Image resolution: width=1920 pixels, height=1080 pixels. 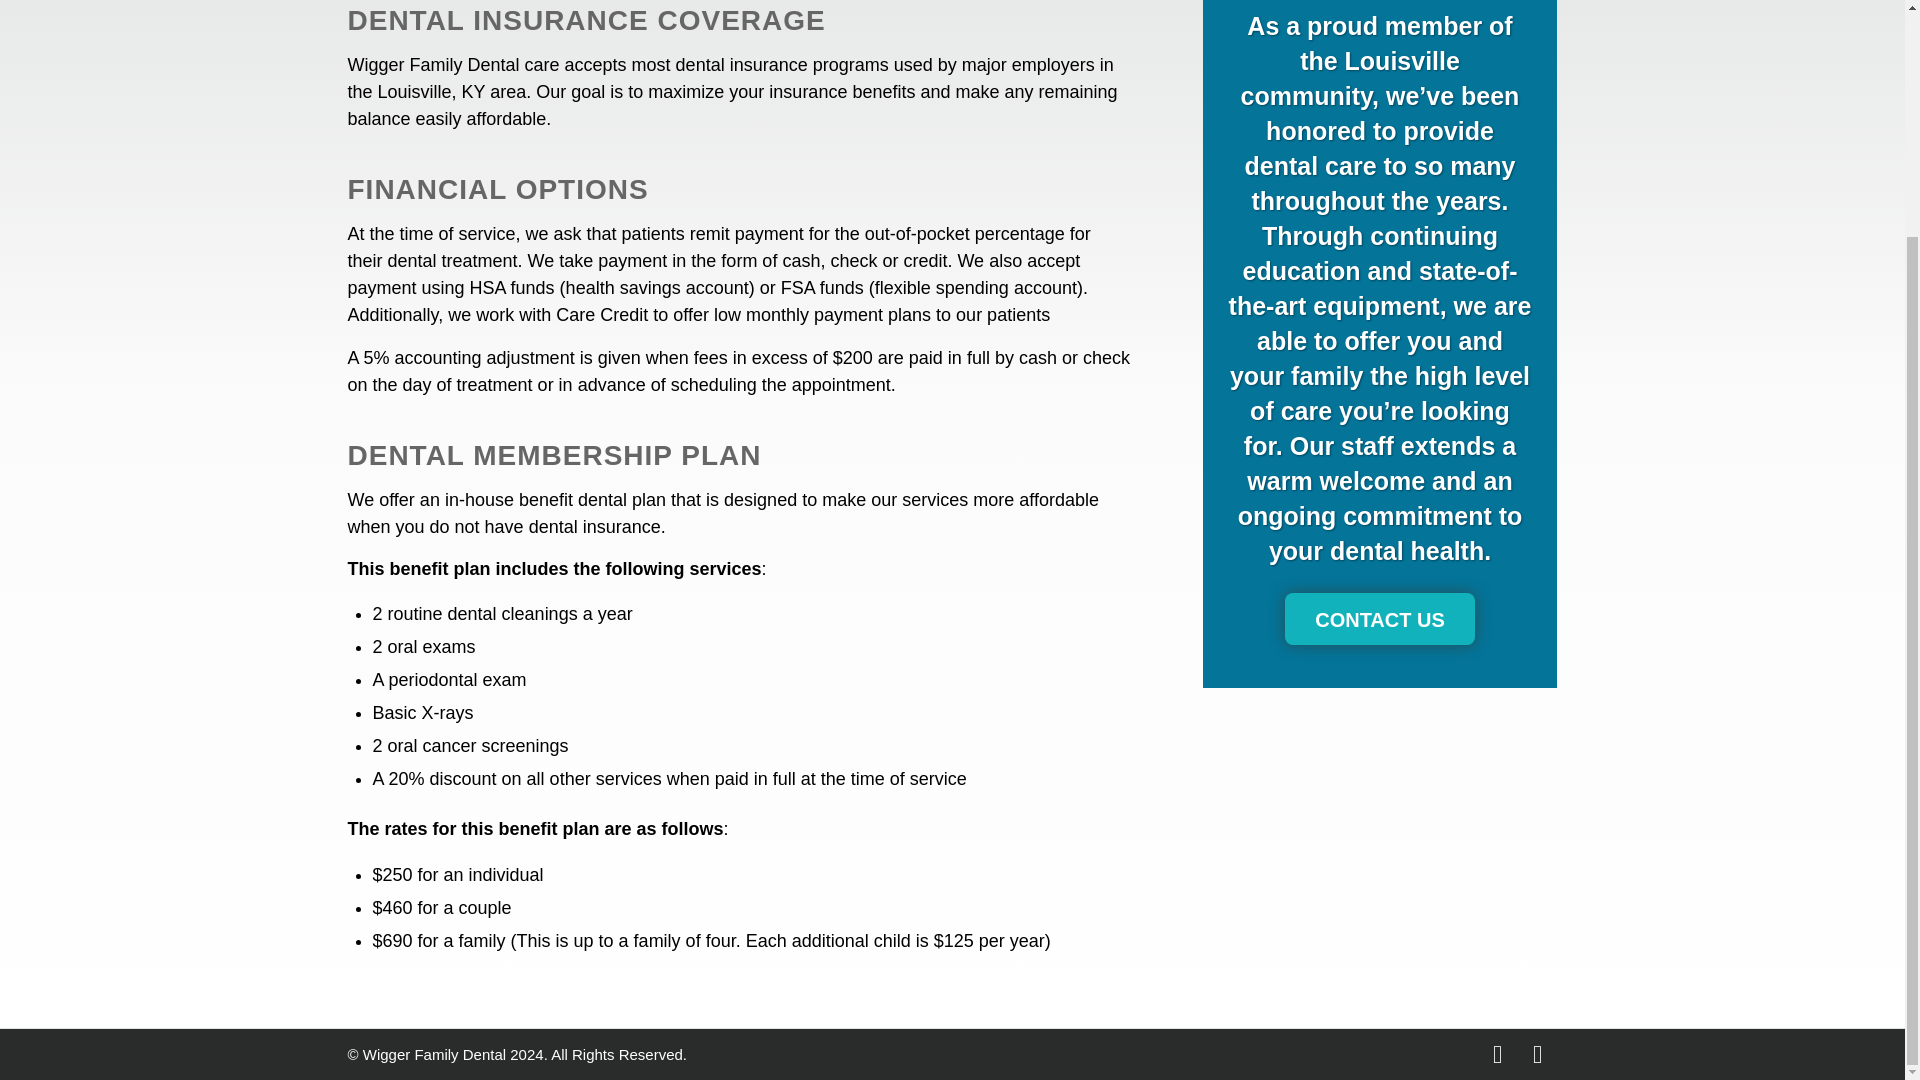 What do you see at coordinates (1498, 1053) in the screenshot?
I see `Facebook` at bounding box center [1498, 1053].